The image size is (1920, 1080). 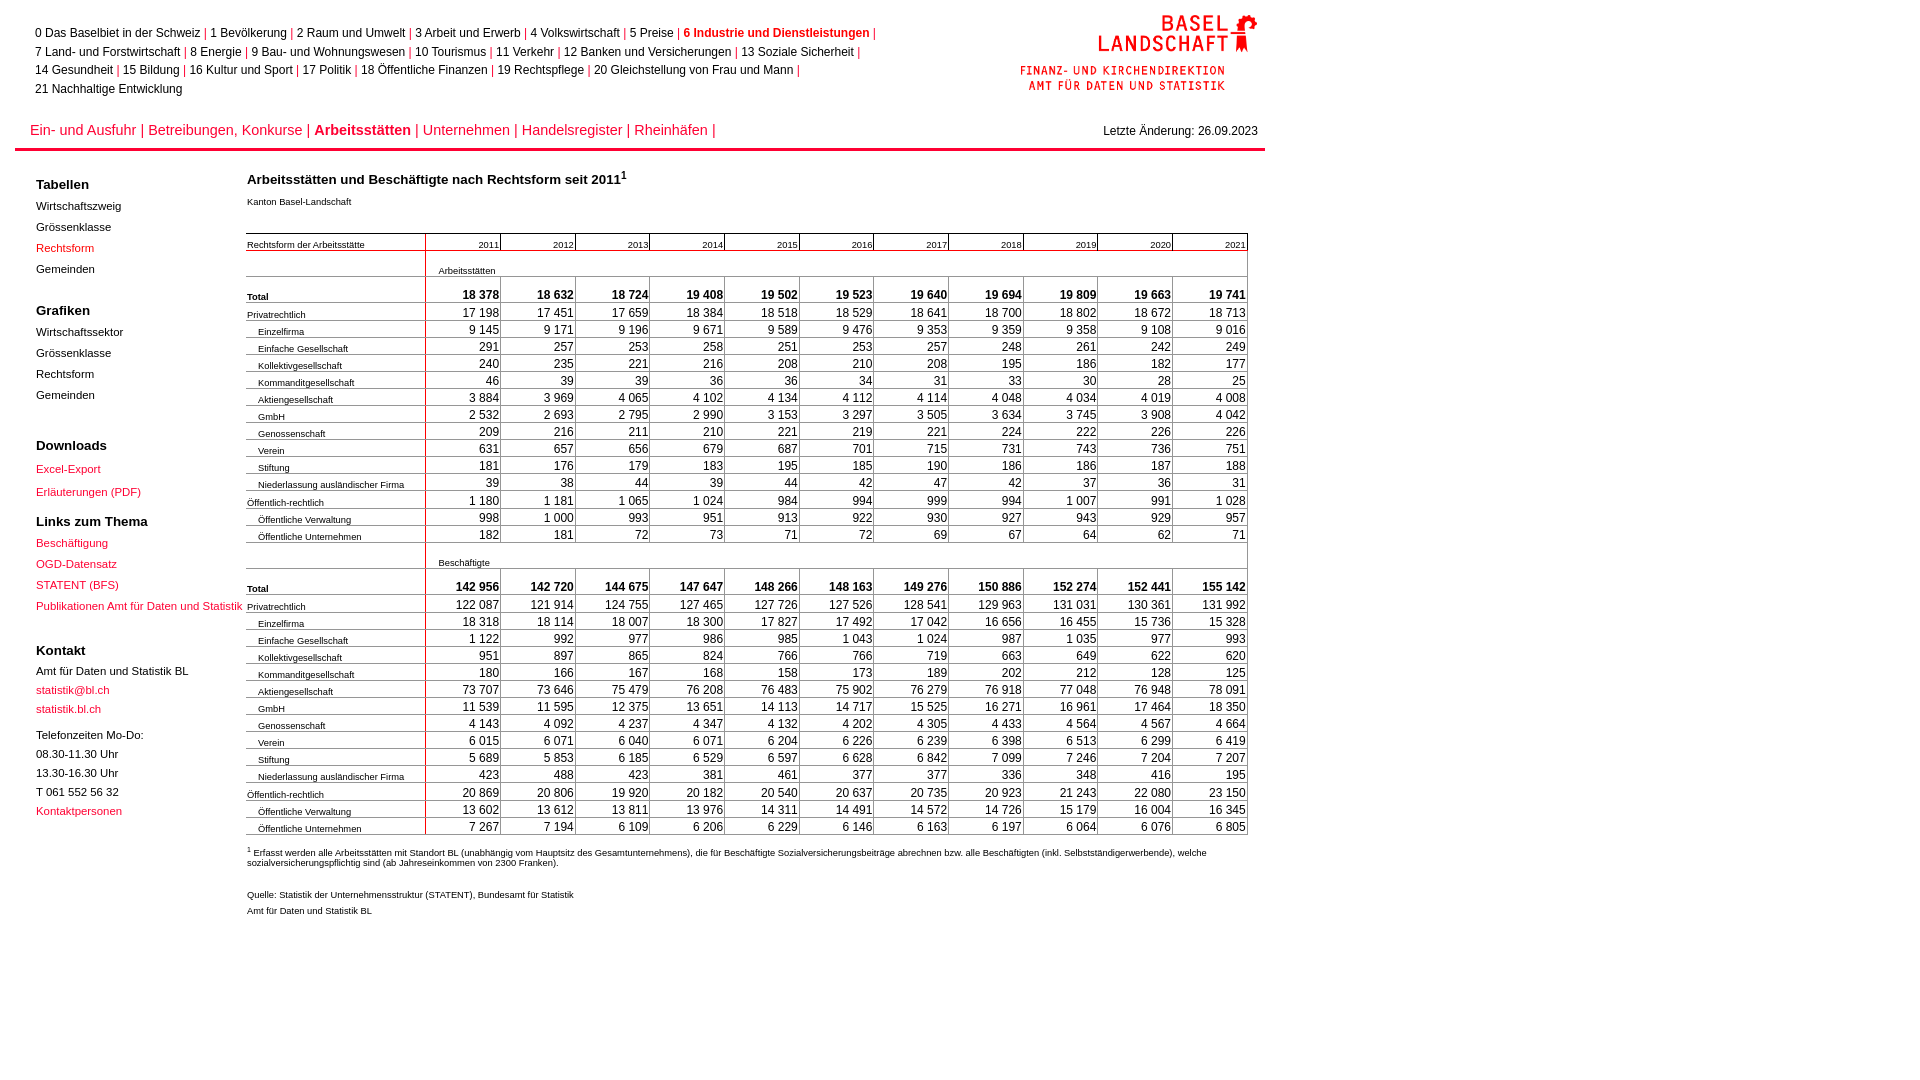 I want to click on statistik.bl.ch, so click(x=68, y=709).